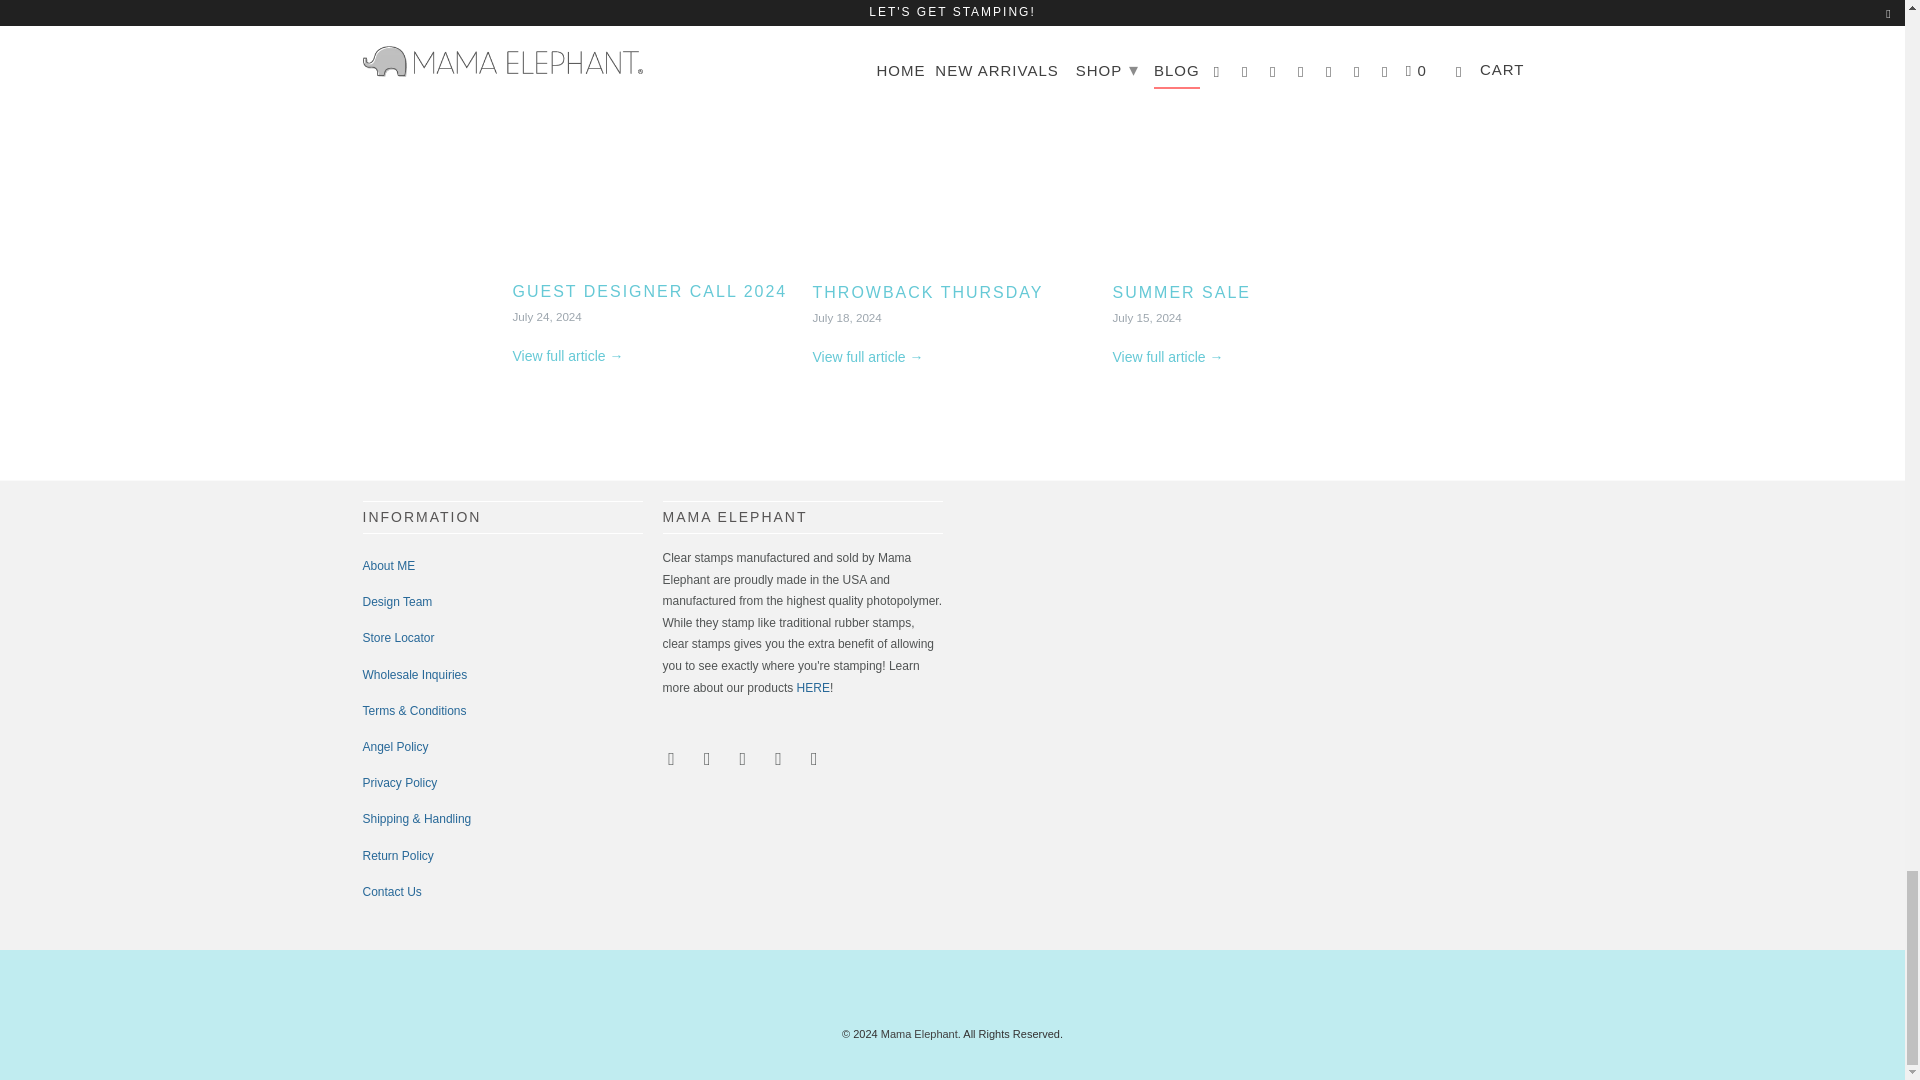 This screenshot has width=1920, height=1080. Describe the element at coordinates (1252, 140) in the screenshot. I see `SUMMER SALE` at that location.